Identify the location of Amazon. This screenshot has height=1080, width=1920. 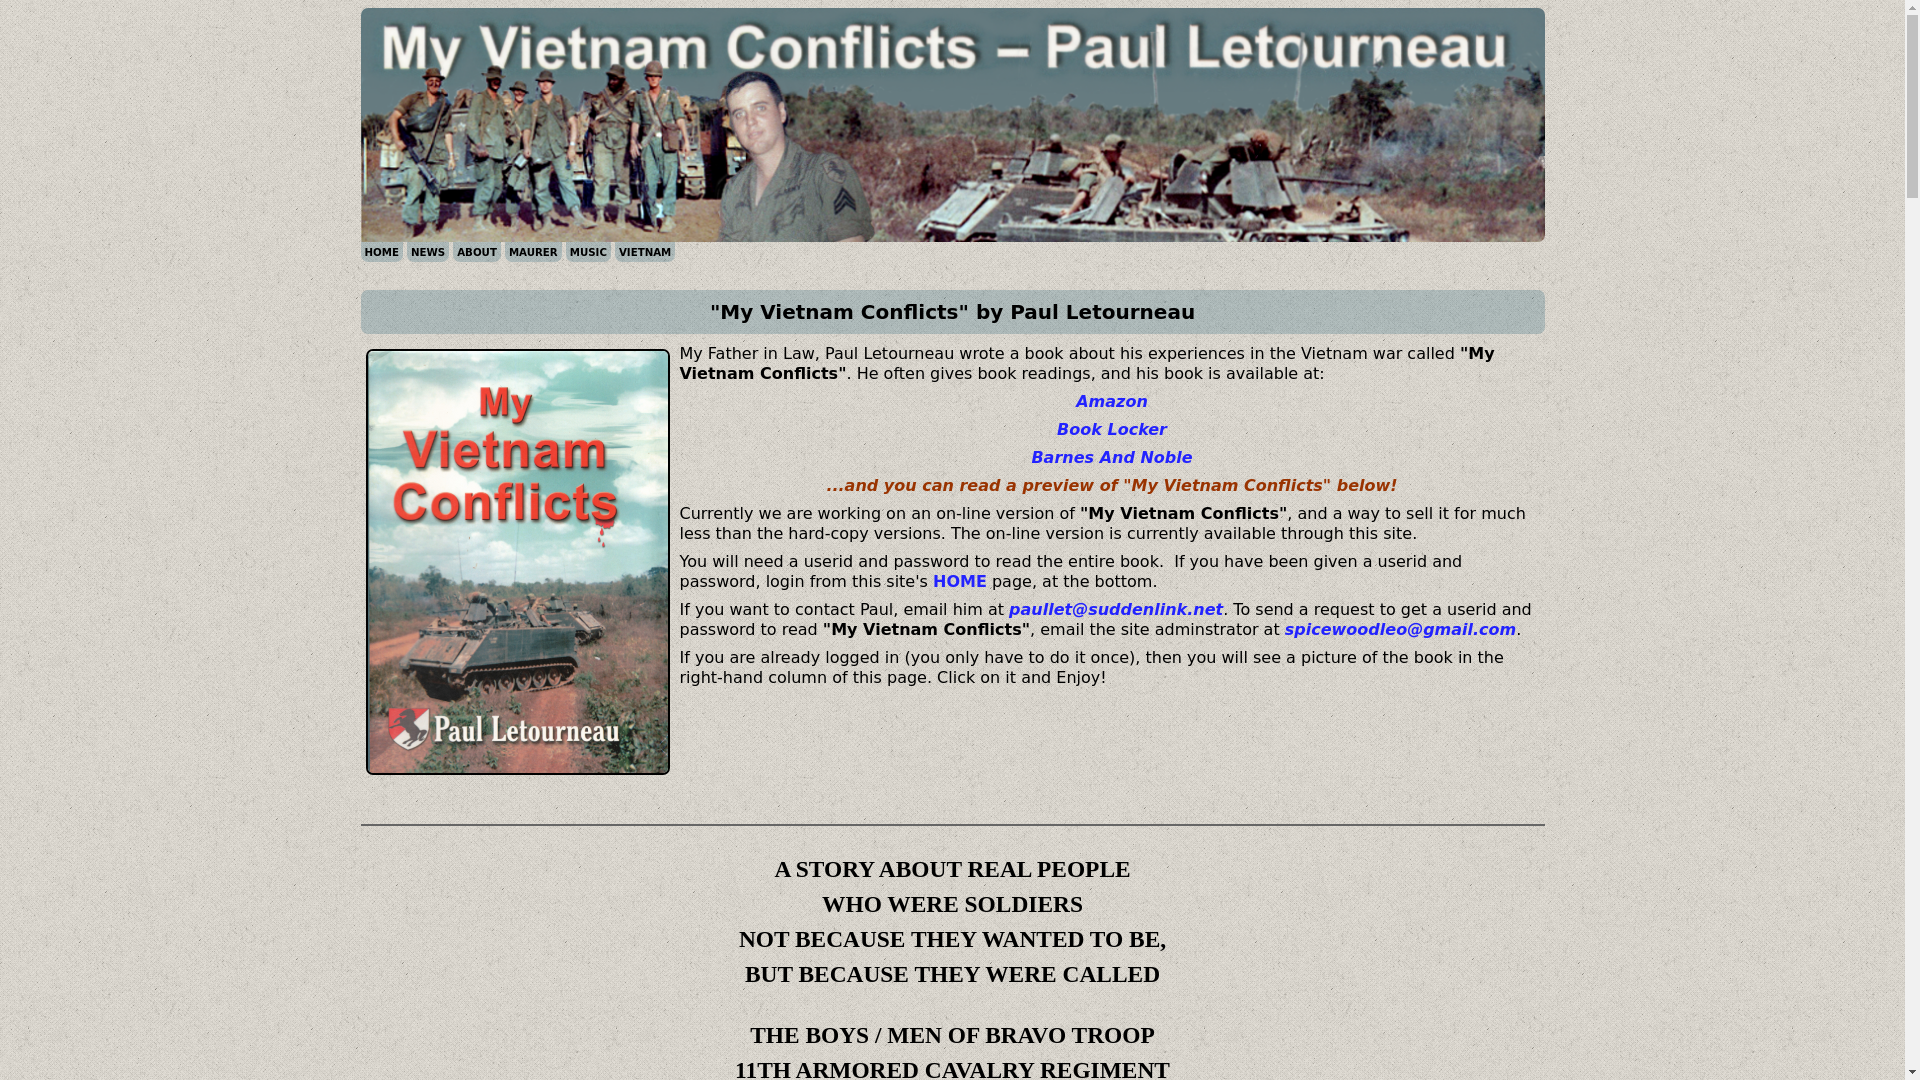
(1112, 402).